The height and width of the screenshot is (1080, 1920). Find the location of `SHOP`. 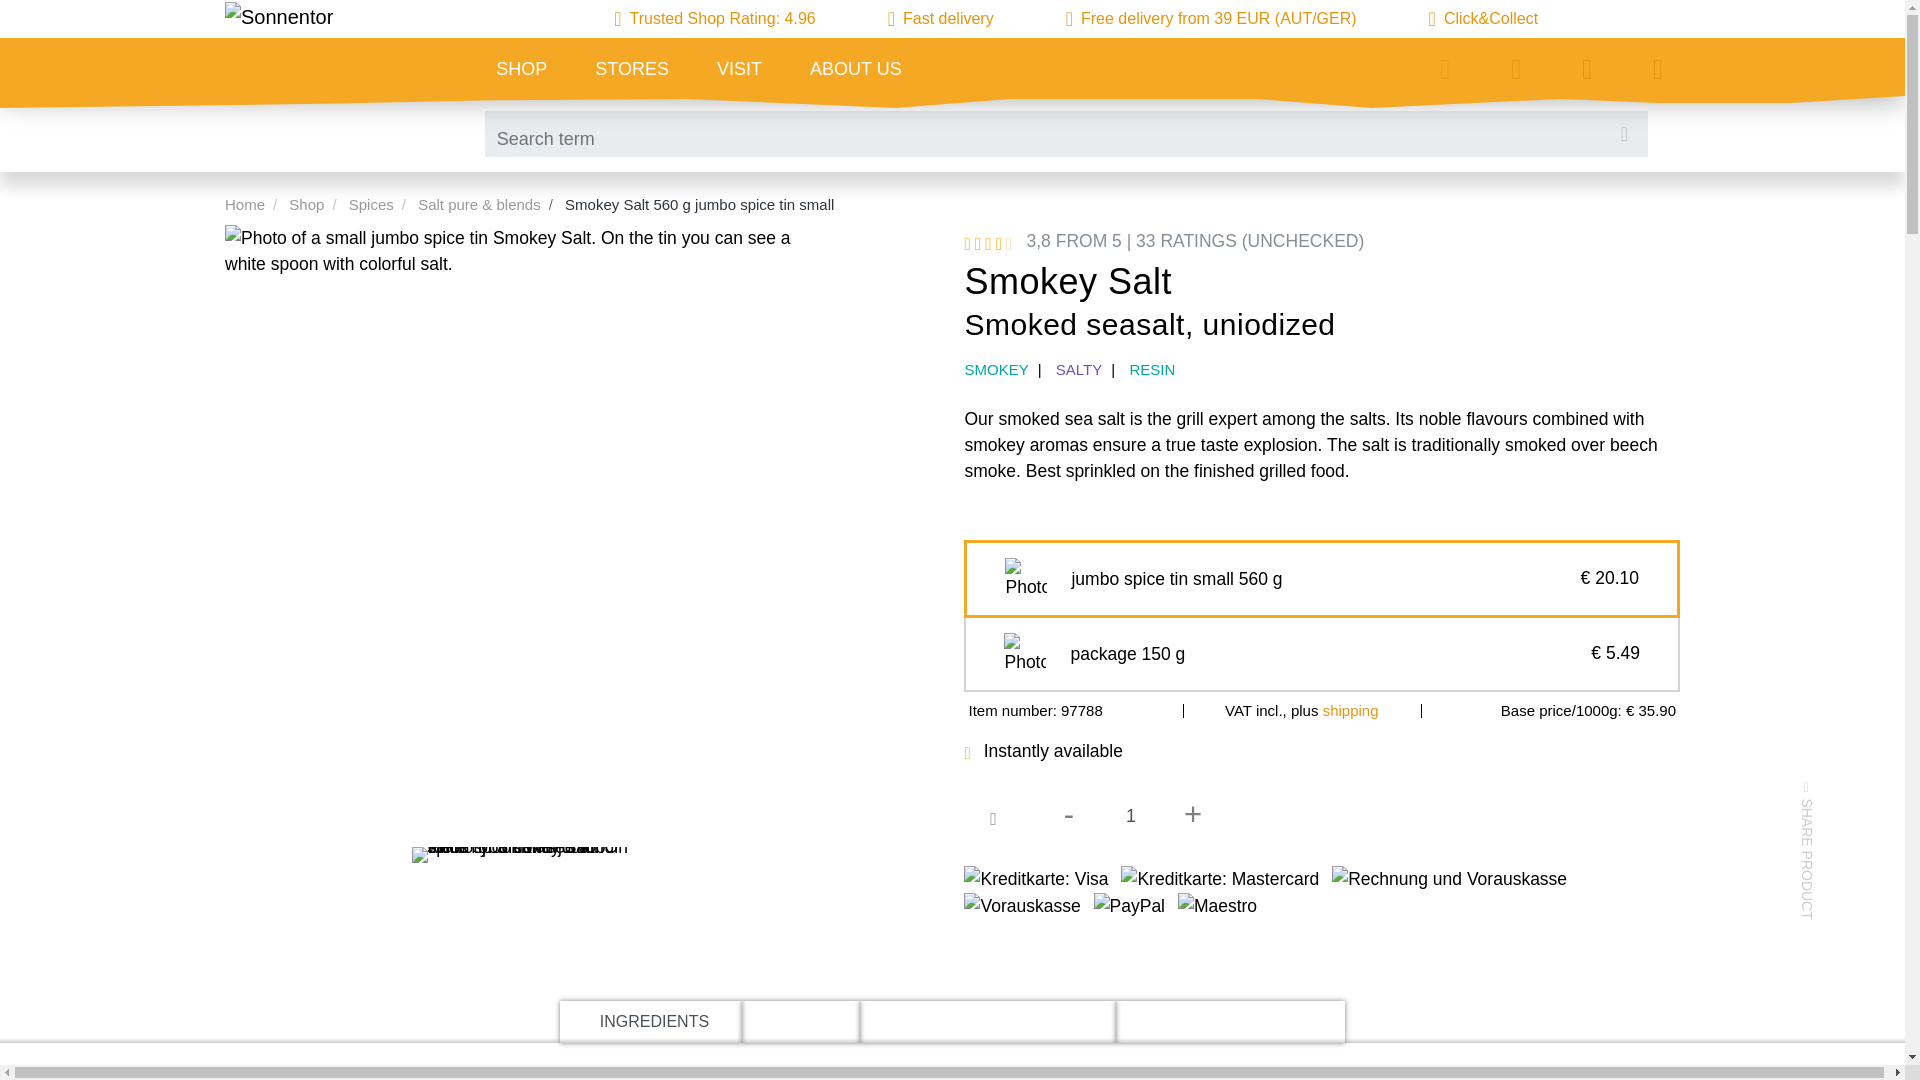

SHOP is located at coordinates (521, 73).